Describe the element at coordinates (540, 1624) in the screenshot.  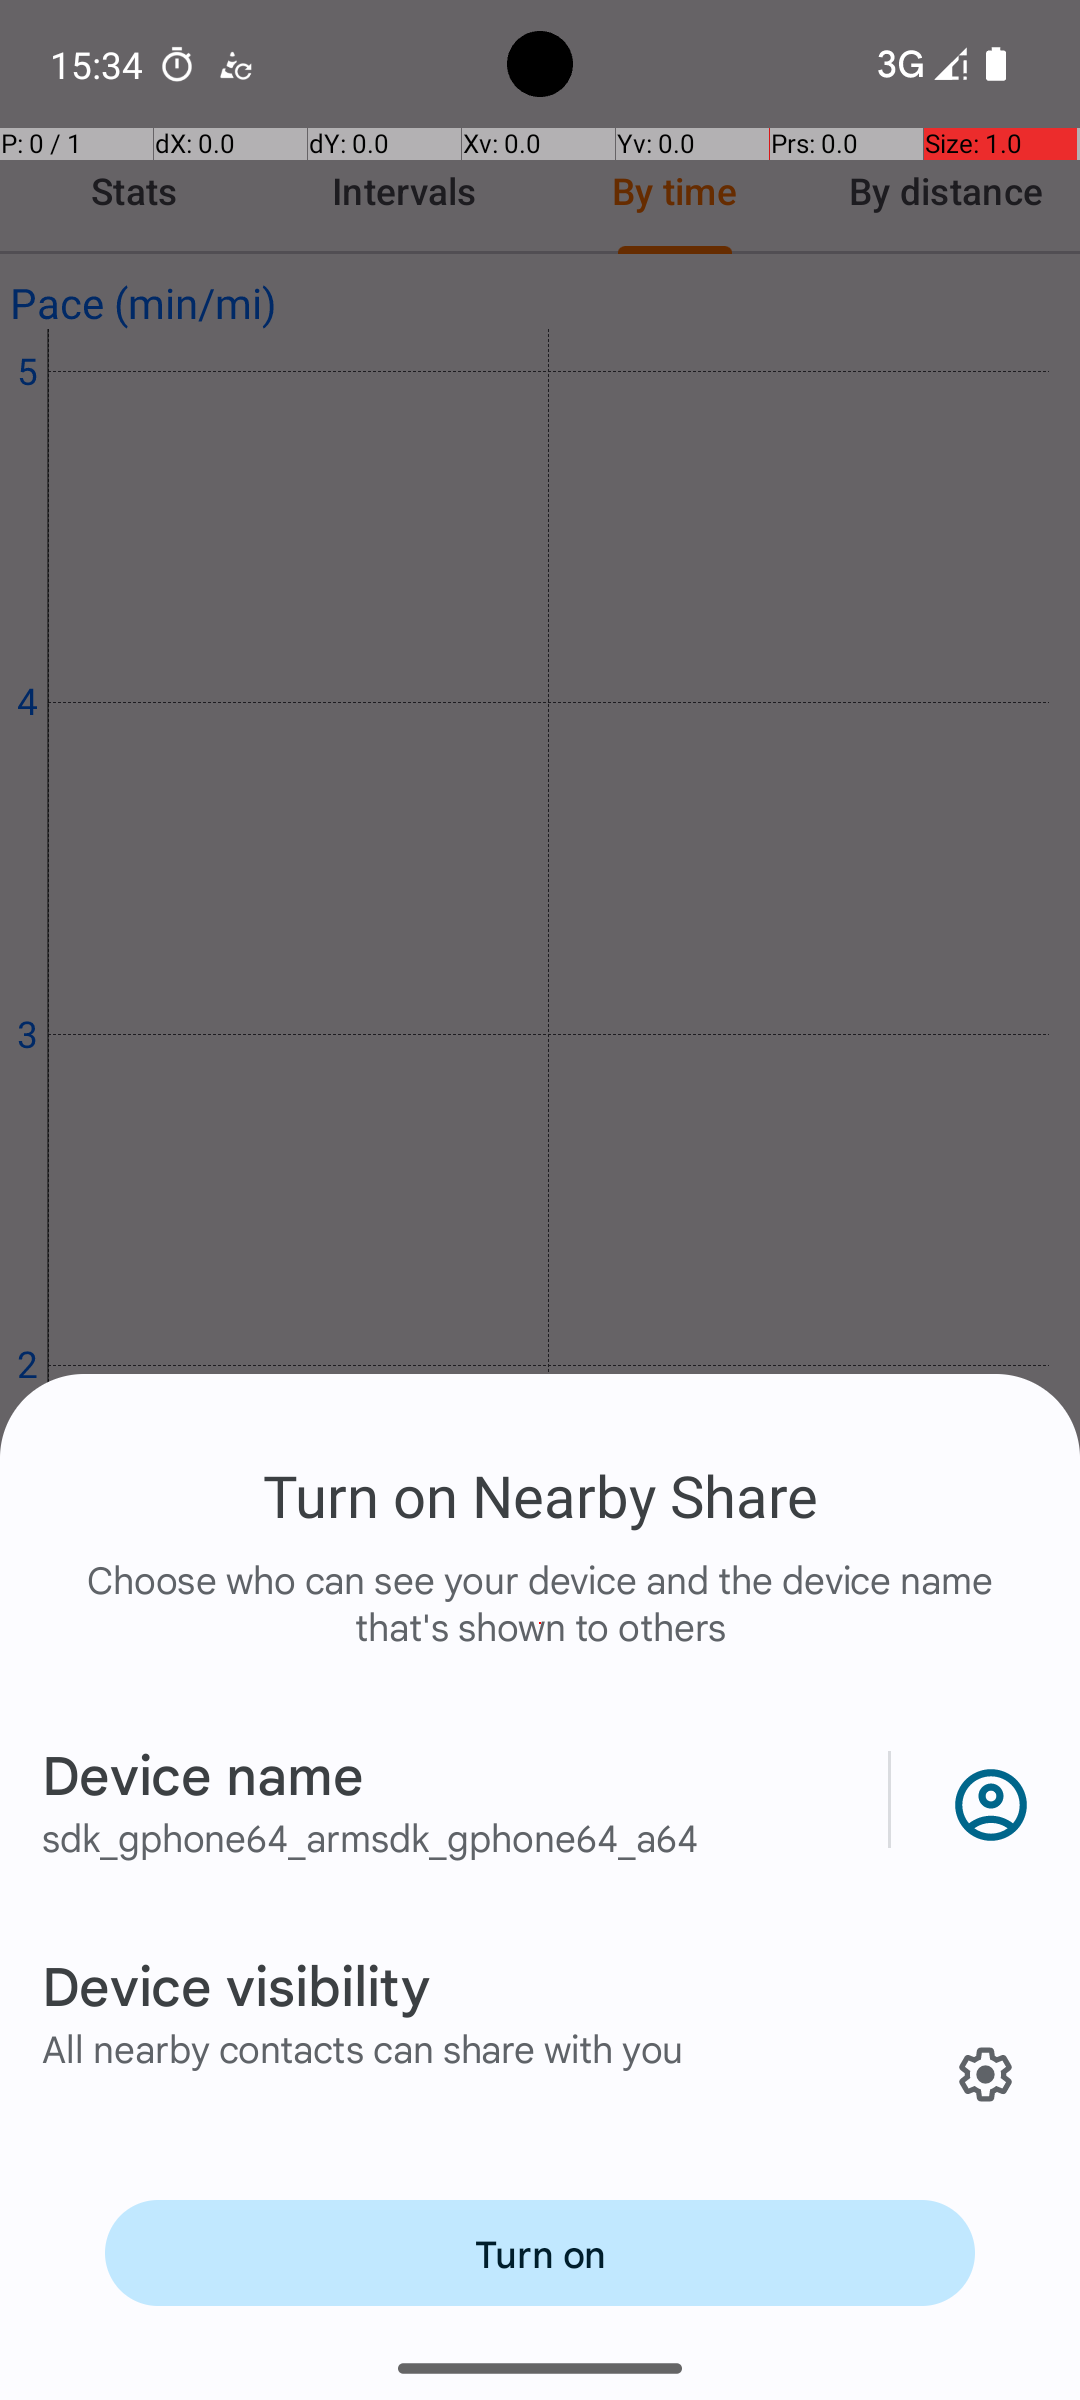
I see `Choose who can see your device and the device name that's shown to others` at that location.